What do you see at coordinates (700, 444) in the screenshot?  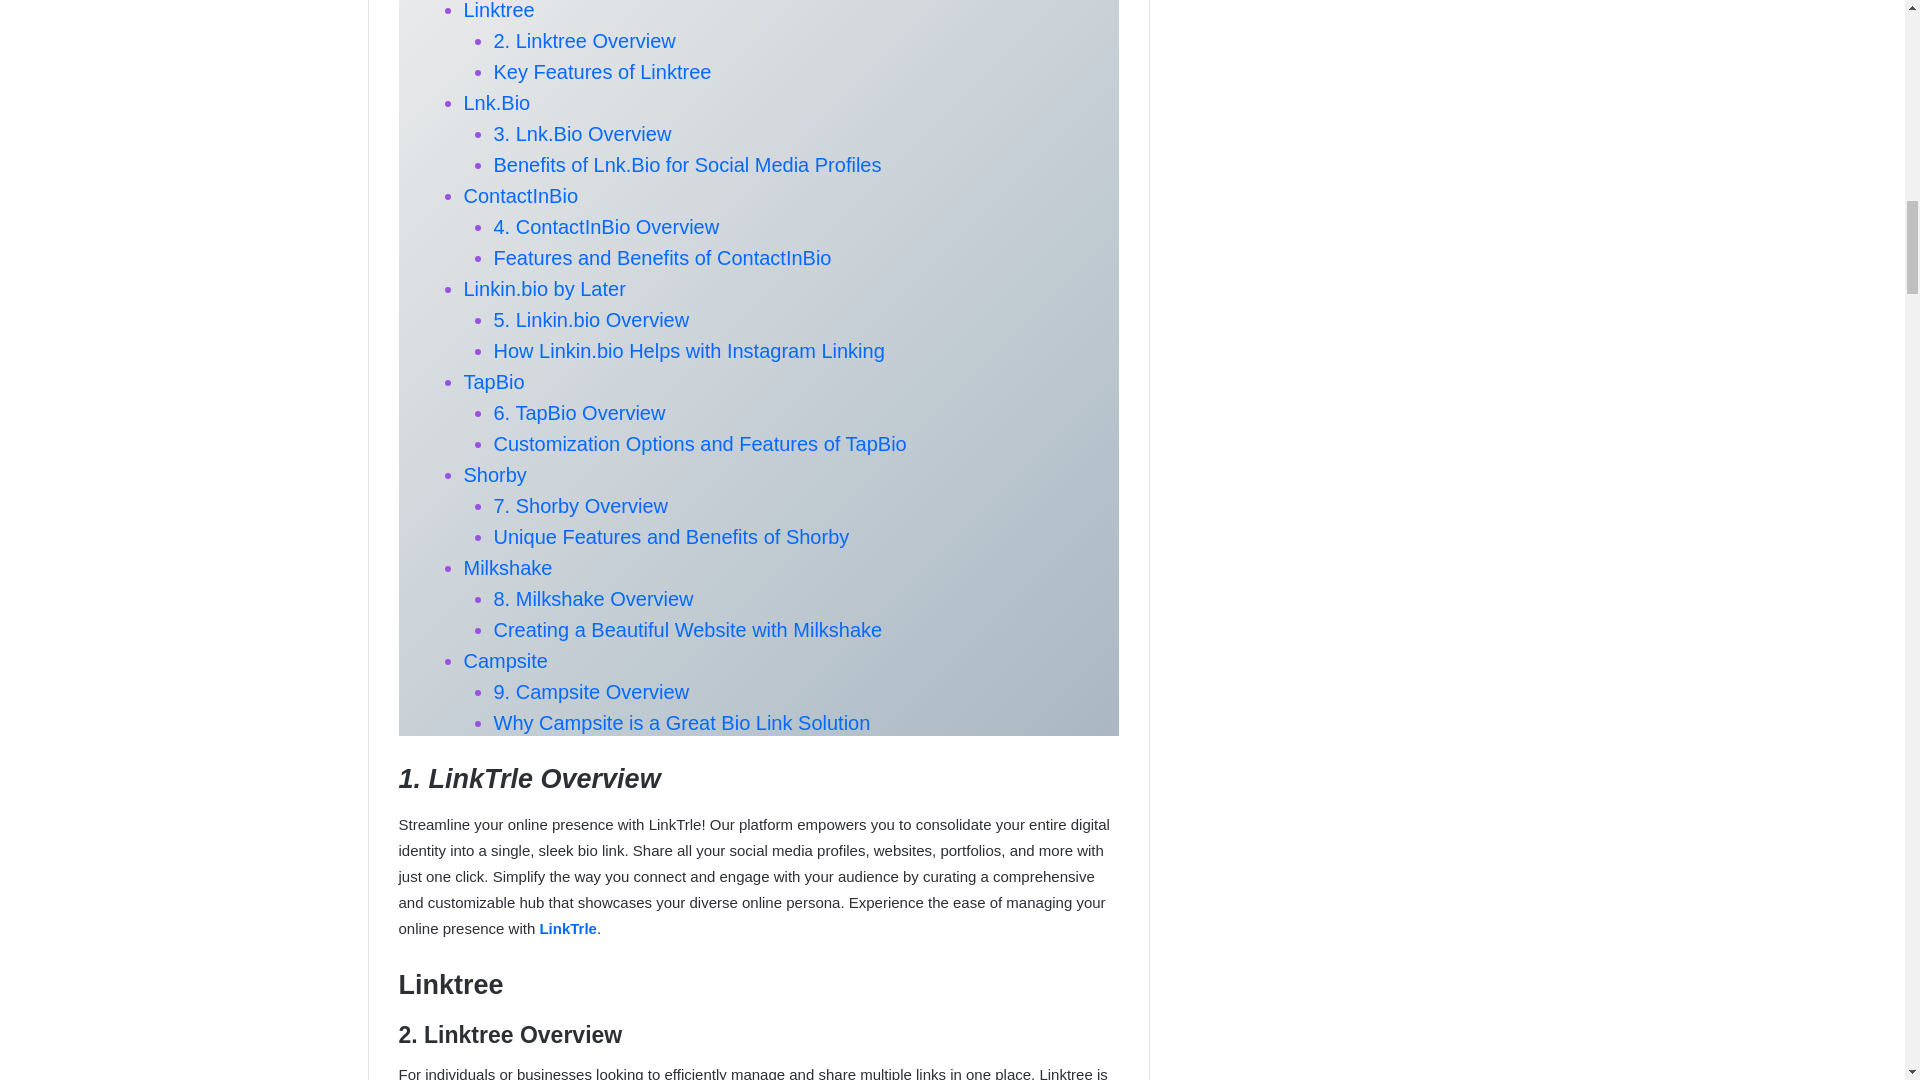 I see `Customization Options and Features of TapBio` at bounding box center [700, 444].